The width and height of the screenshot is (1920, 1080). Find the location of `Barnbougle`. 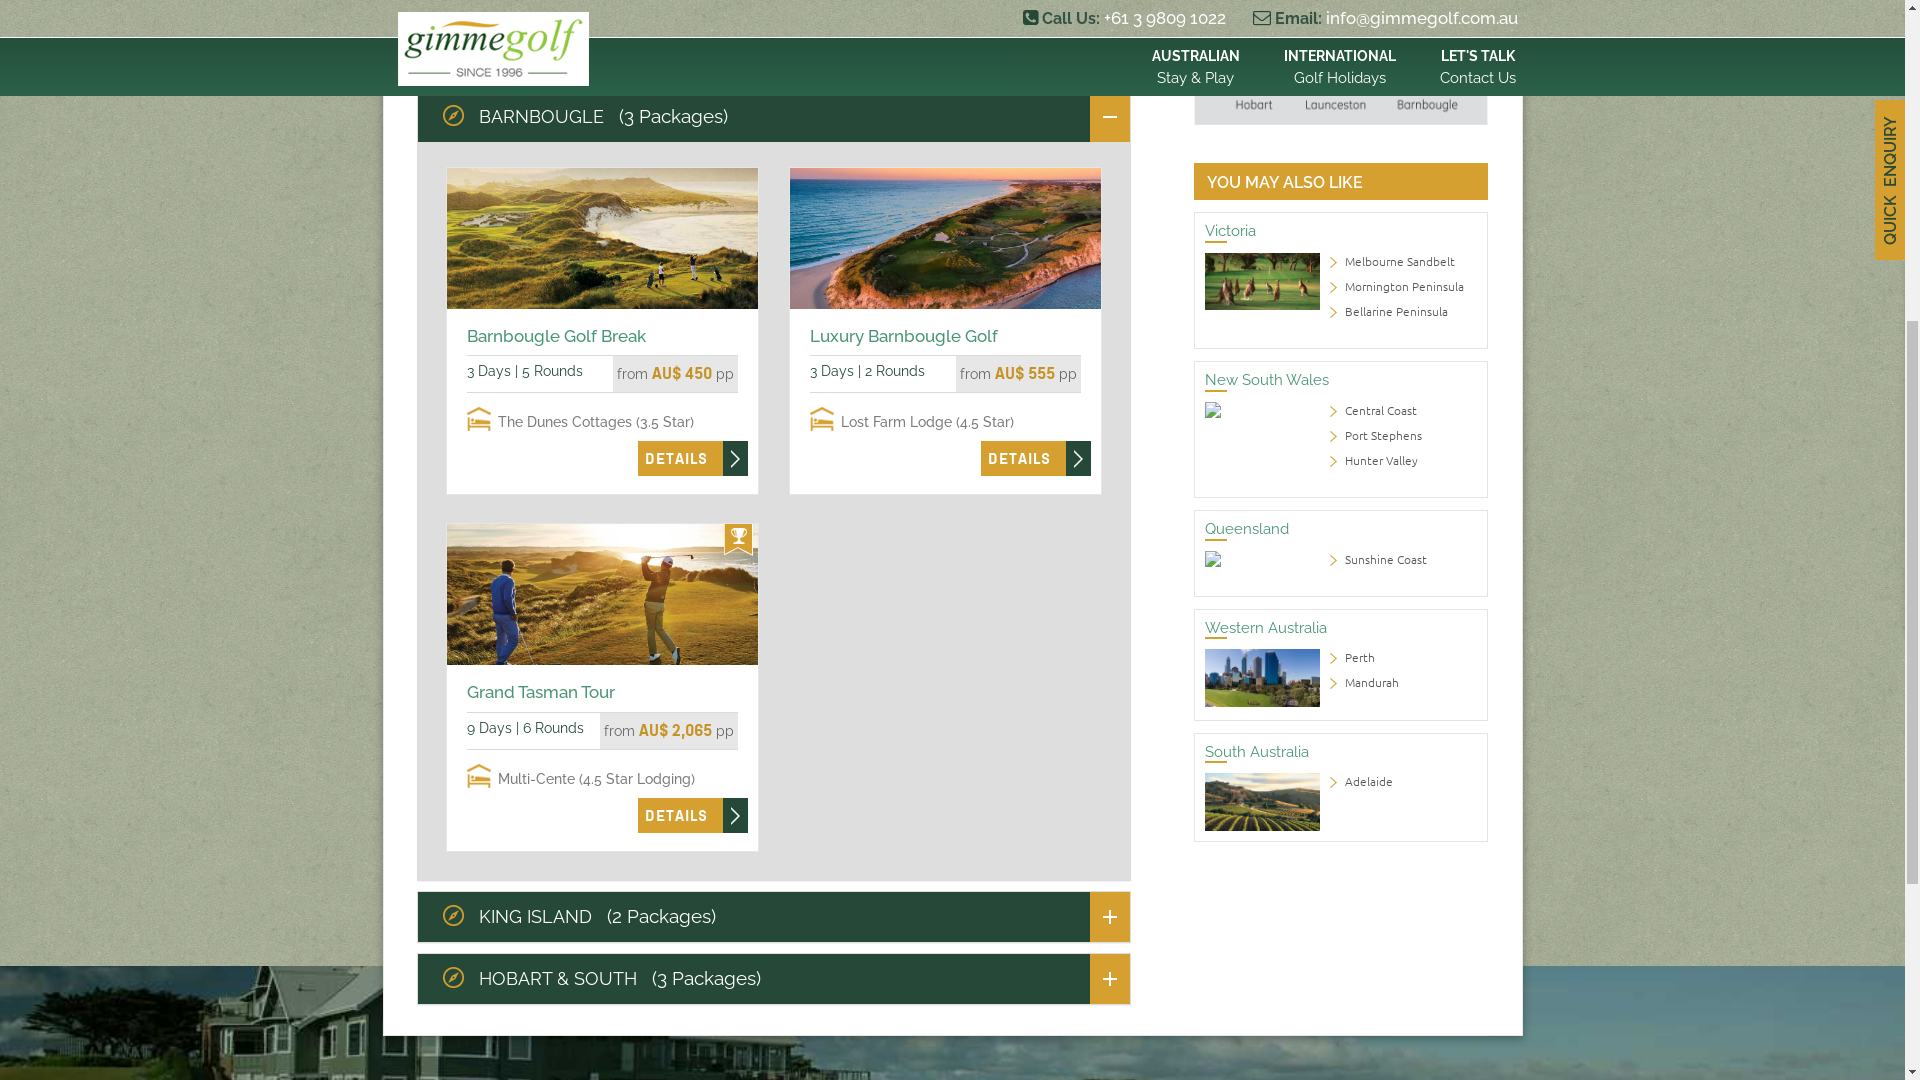

Barnbougle is located at coordinates (618, 356).